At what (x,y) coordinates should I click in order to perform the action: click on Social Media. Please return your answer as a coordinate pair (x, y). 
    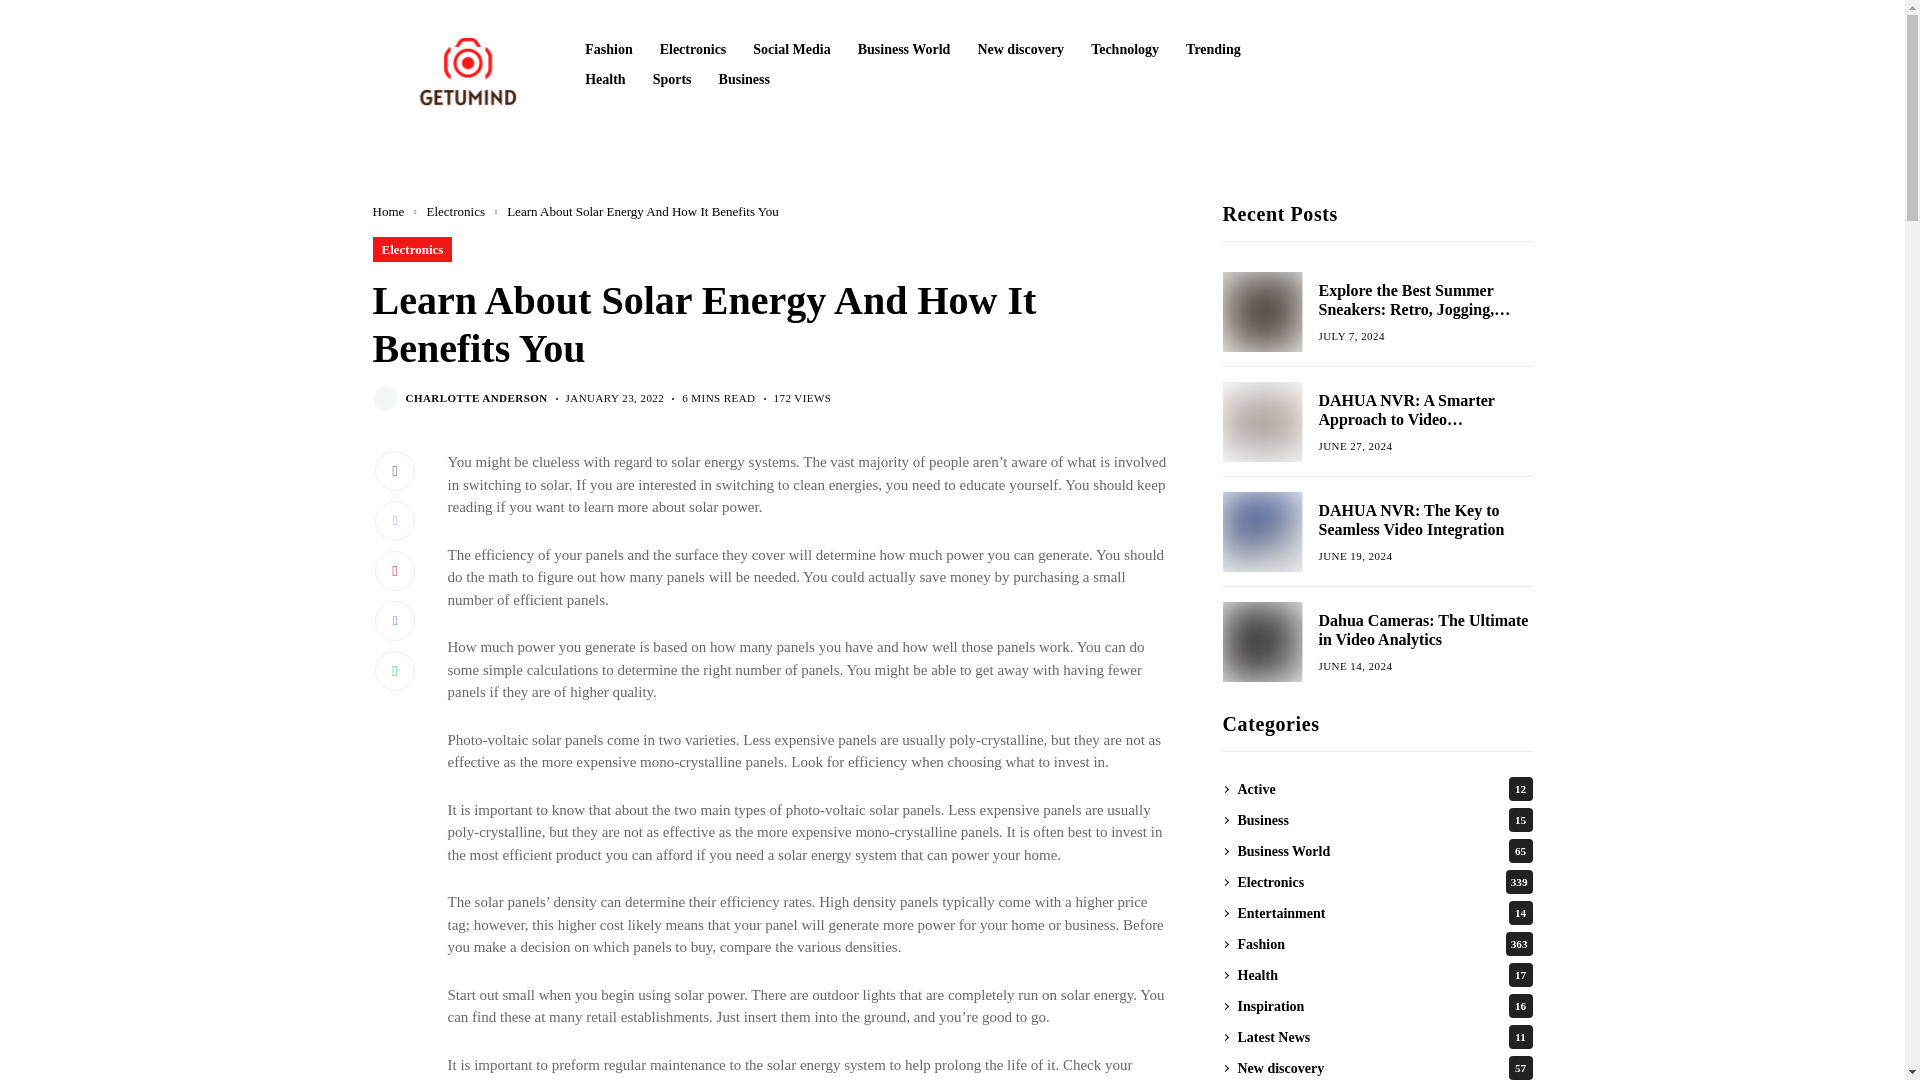
    Looking at the image, I should click on (790, 50).